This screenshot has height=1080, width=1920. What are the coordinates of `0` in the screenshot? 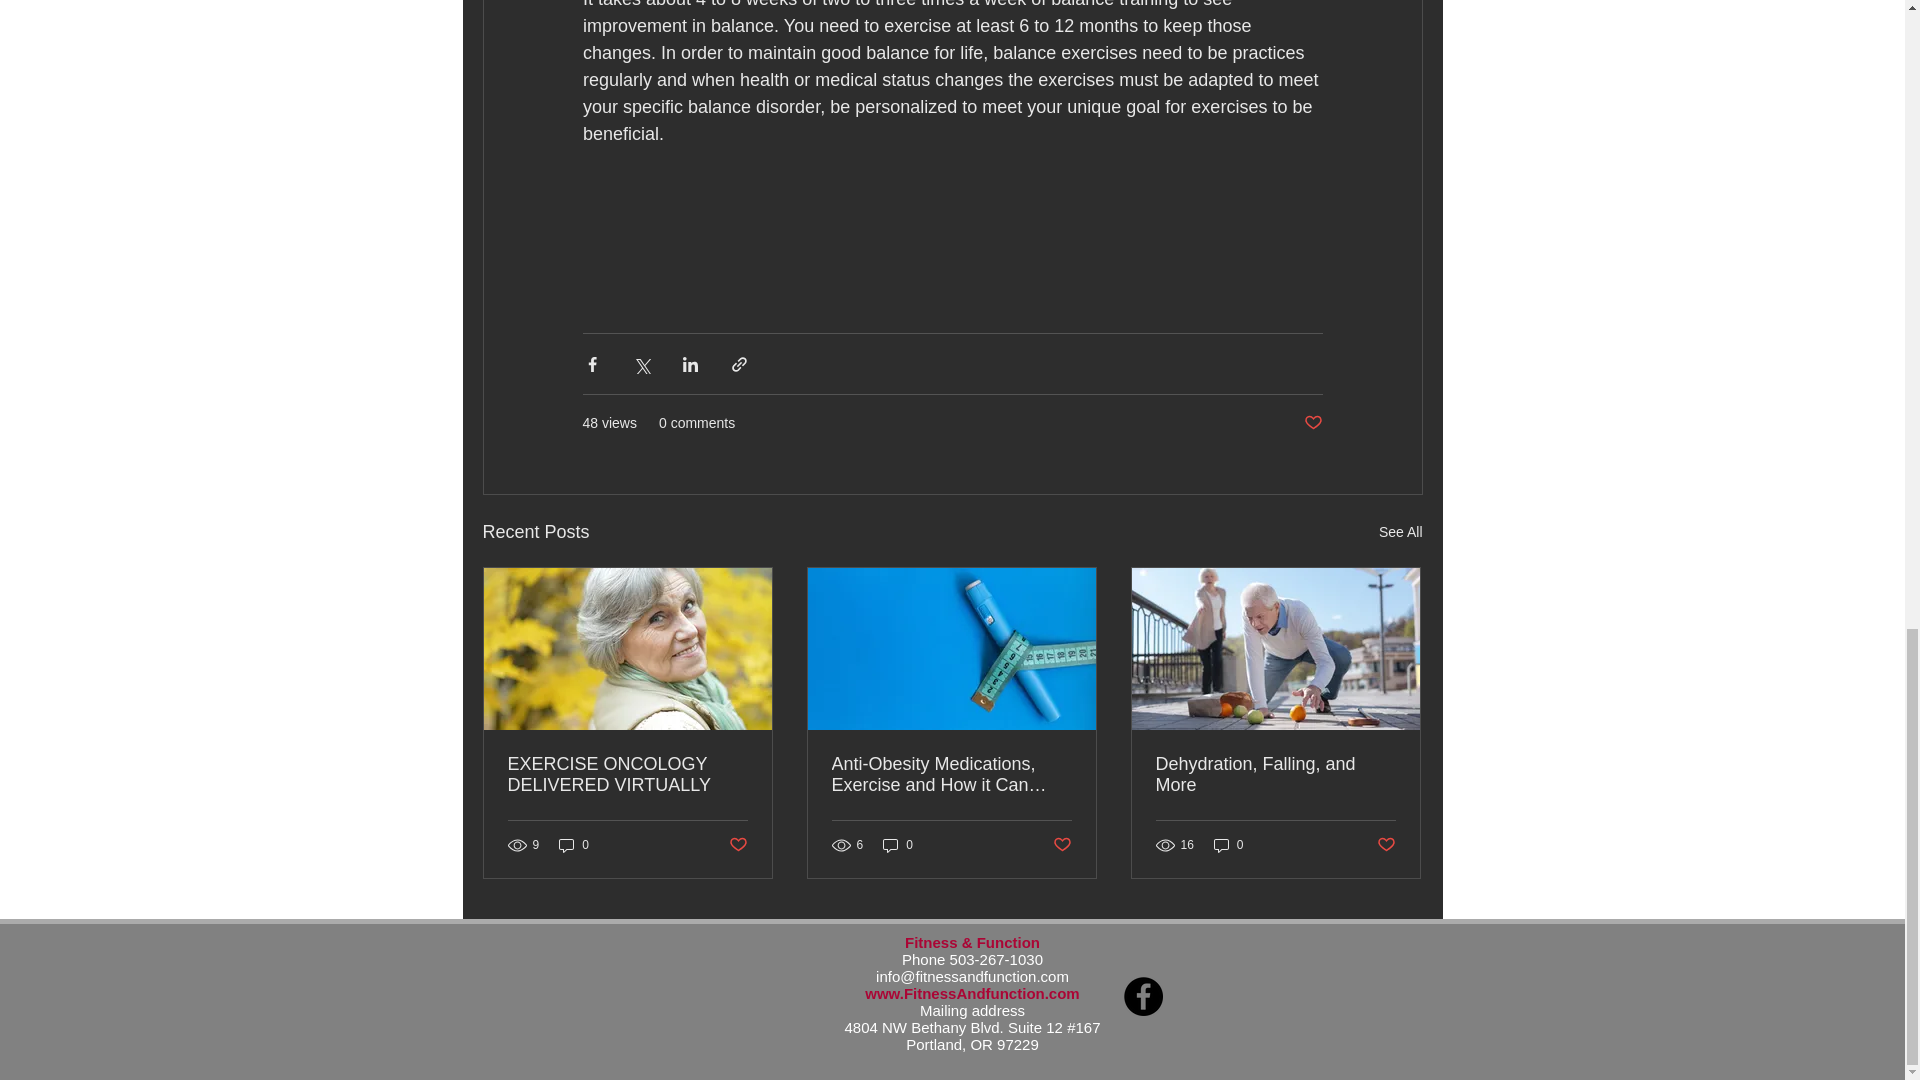 It's located at (574, 845).